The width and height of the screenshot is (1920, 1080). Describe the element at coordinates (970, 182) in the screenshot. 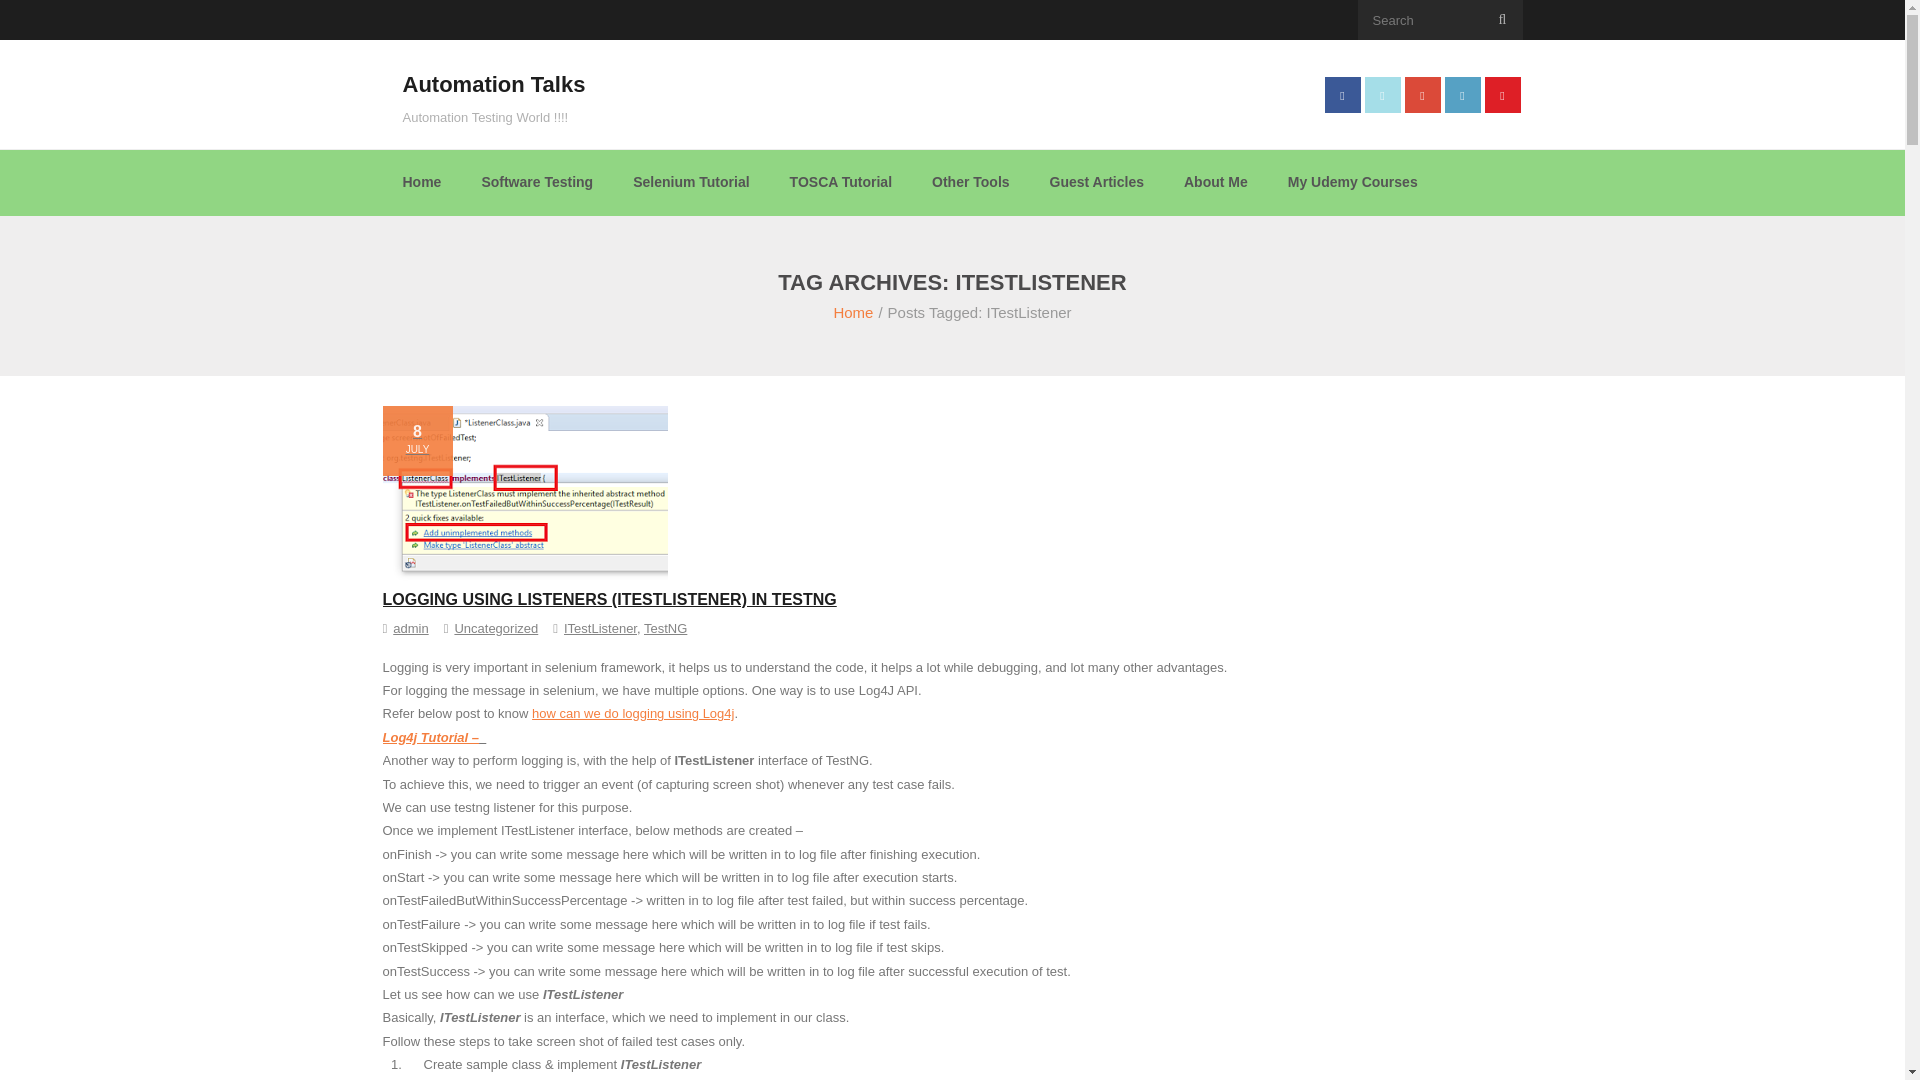

I see `Other Tools` at that location.